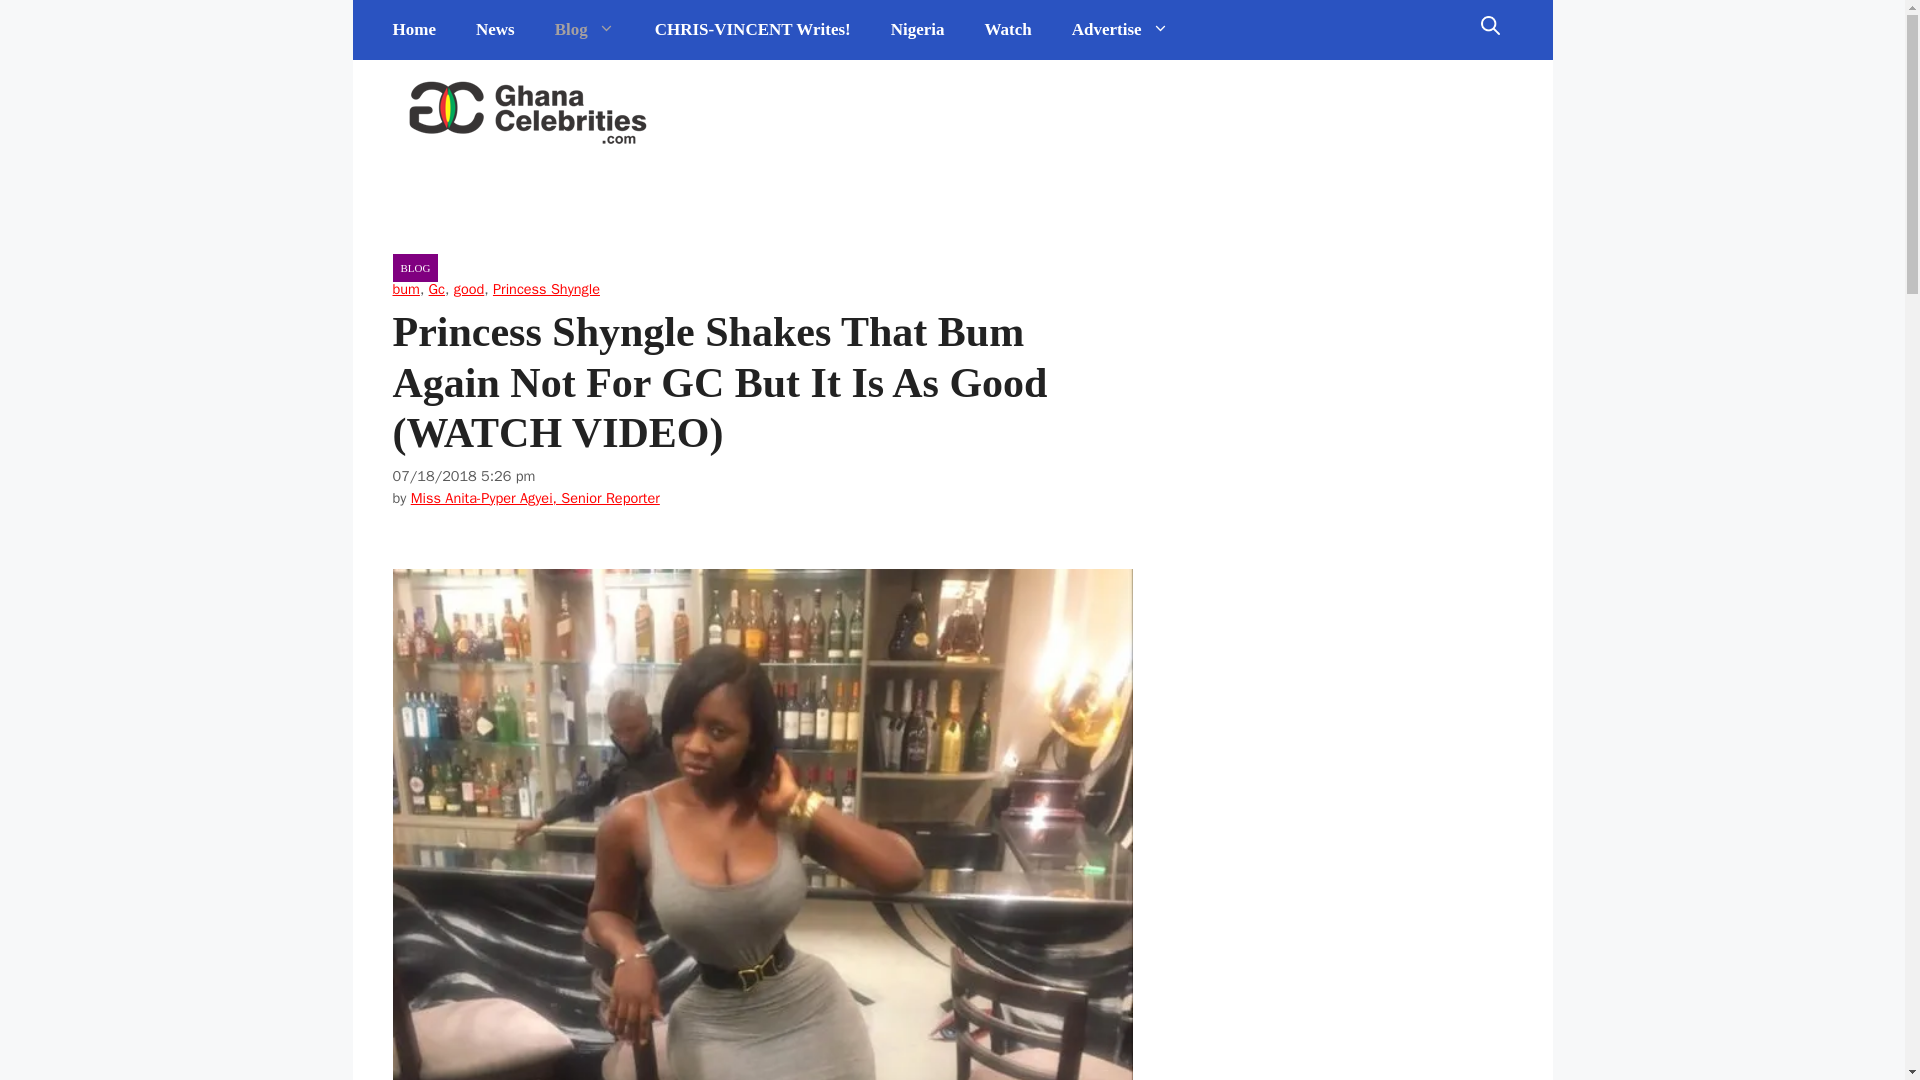 The width and height of the screenshot is (1920, 1080). I want to click on News, so click(496, 30).